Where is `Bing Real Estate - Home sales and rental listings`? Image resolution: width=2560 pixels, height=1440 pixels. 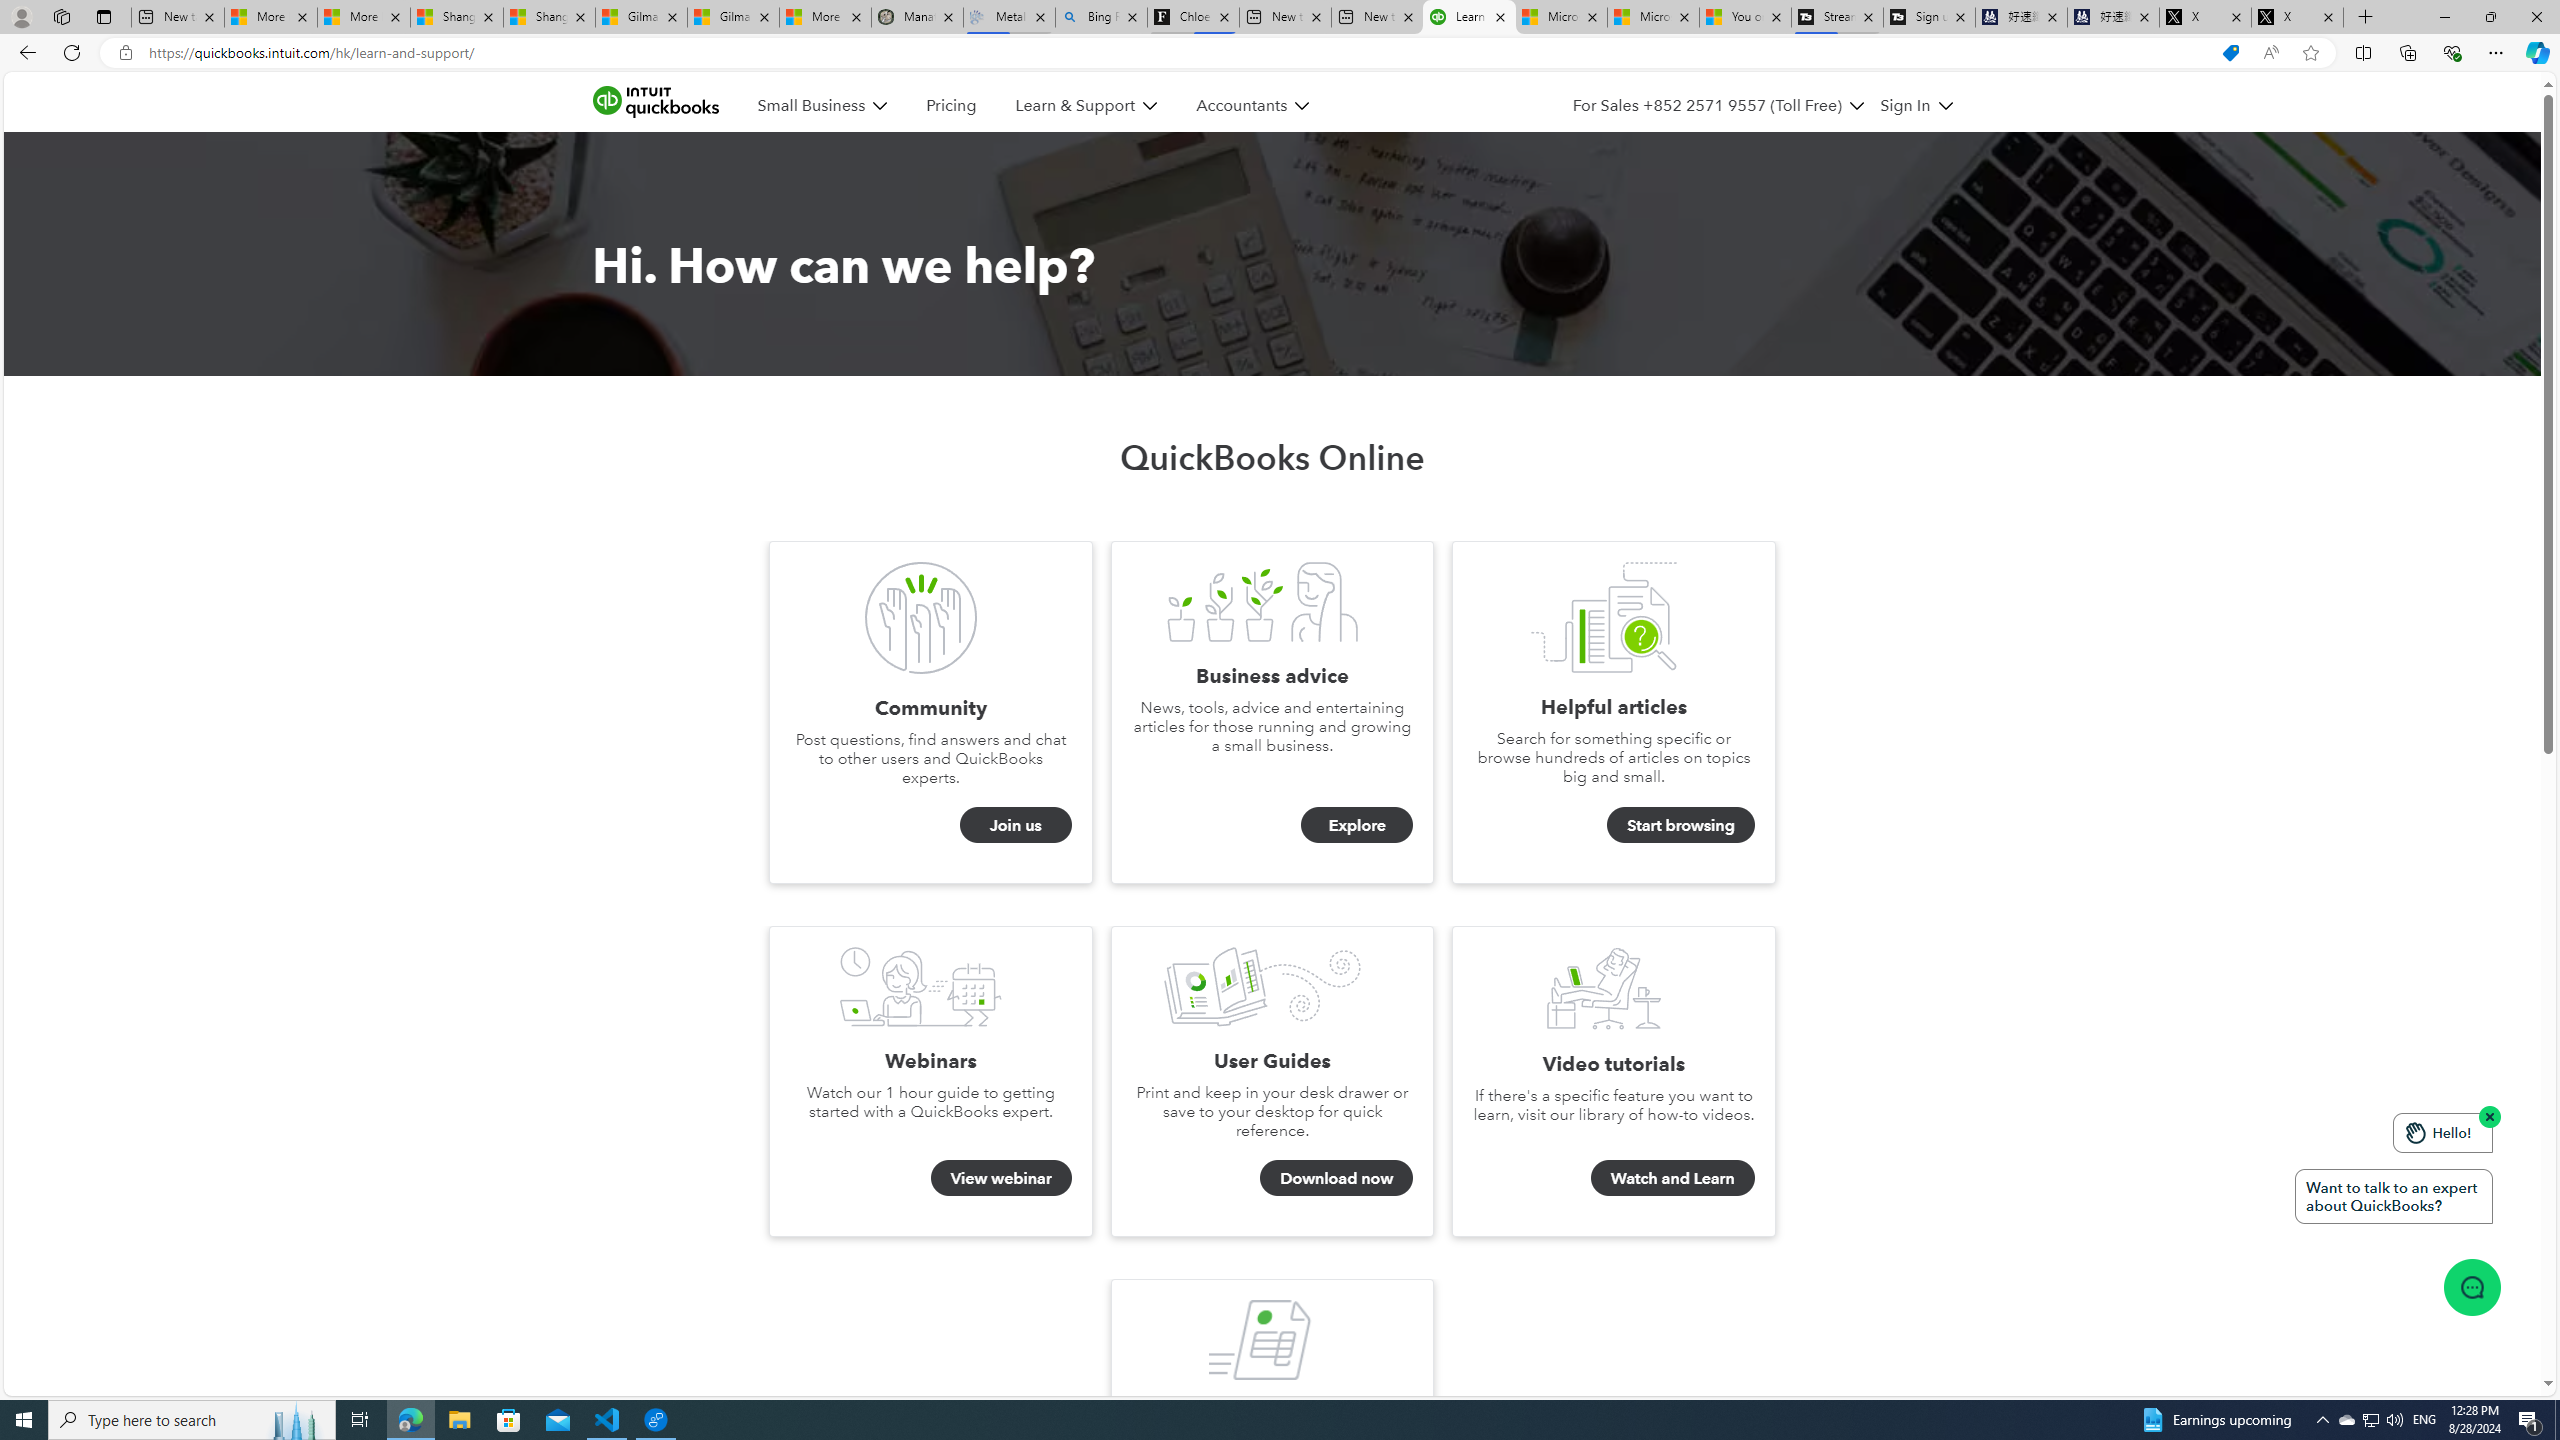 Bing Real Estate - Home sales and rental listings is located at coordinates (1102, 17).